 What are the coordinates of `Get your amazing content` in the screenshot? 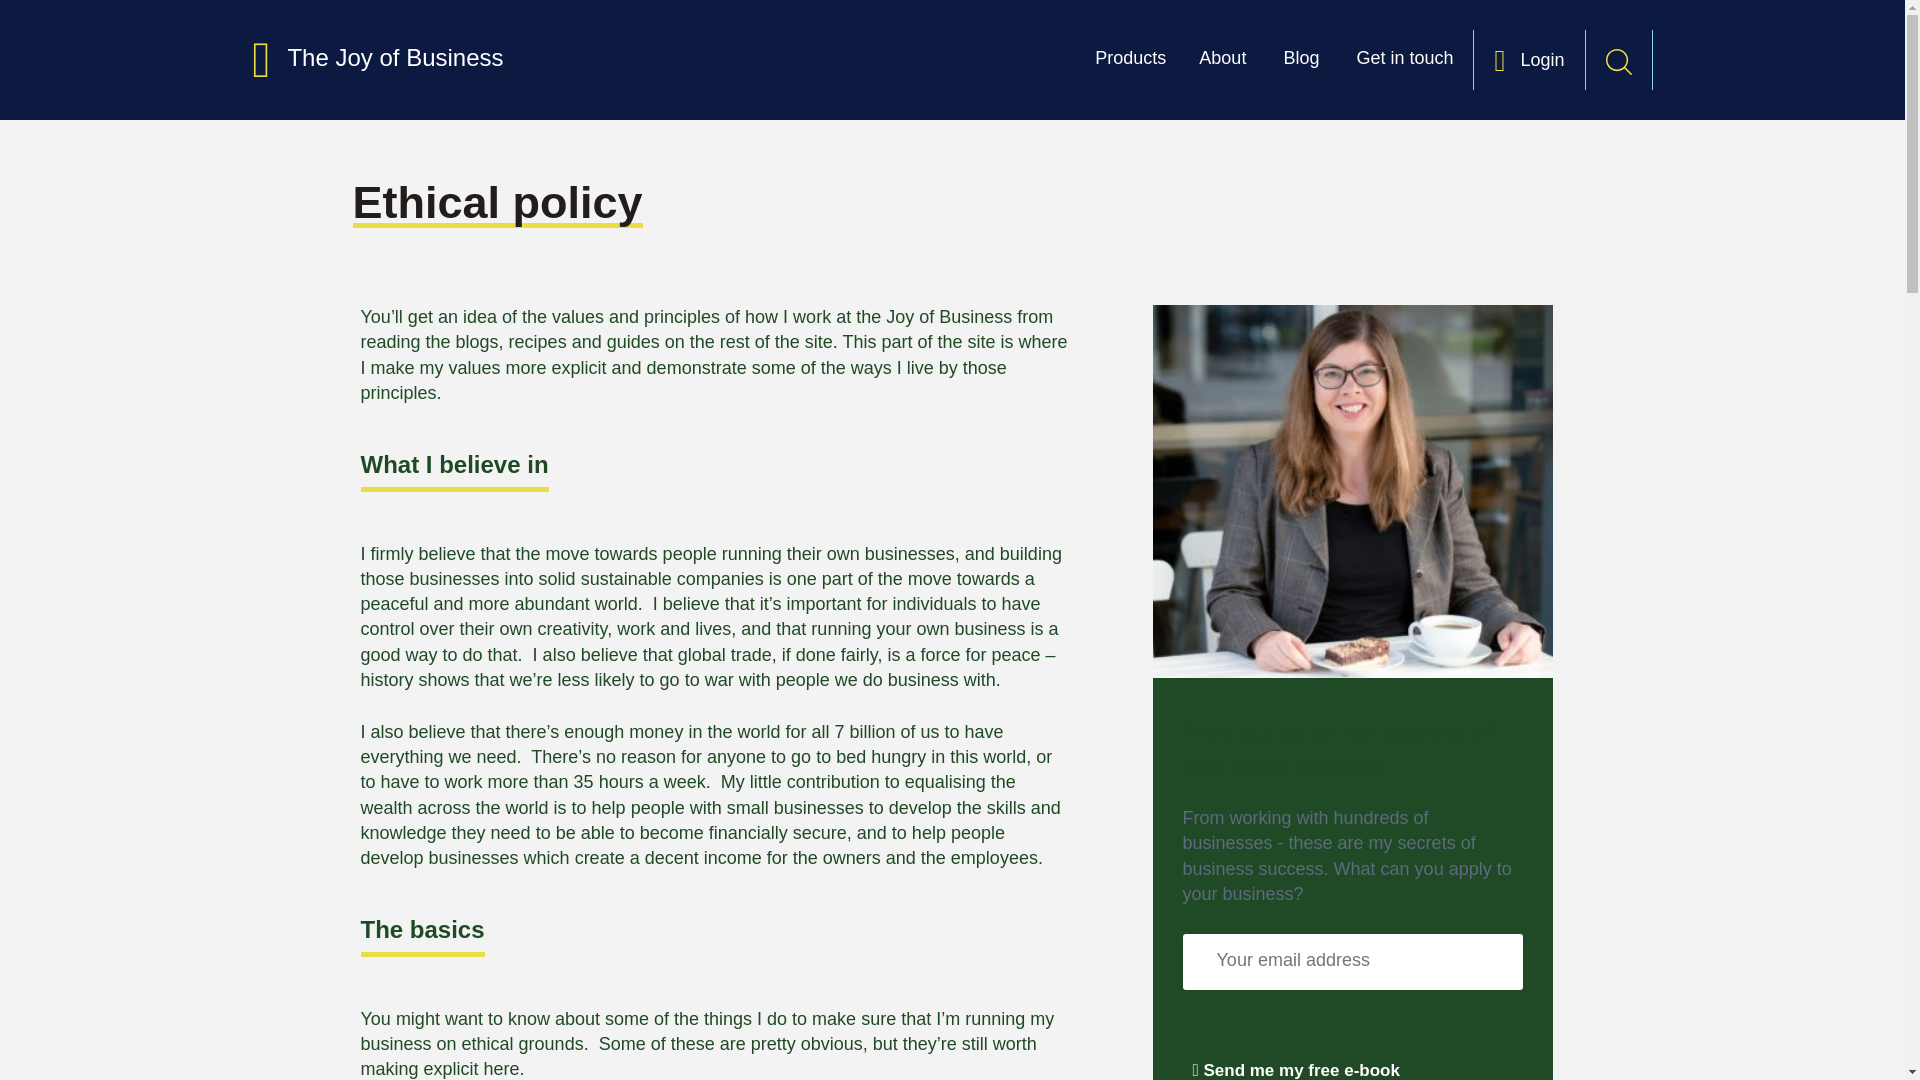 It's located at (1327, 1050).